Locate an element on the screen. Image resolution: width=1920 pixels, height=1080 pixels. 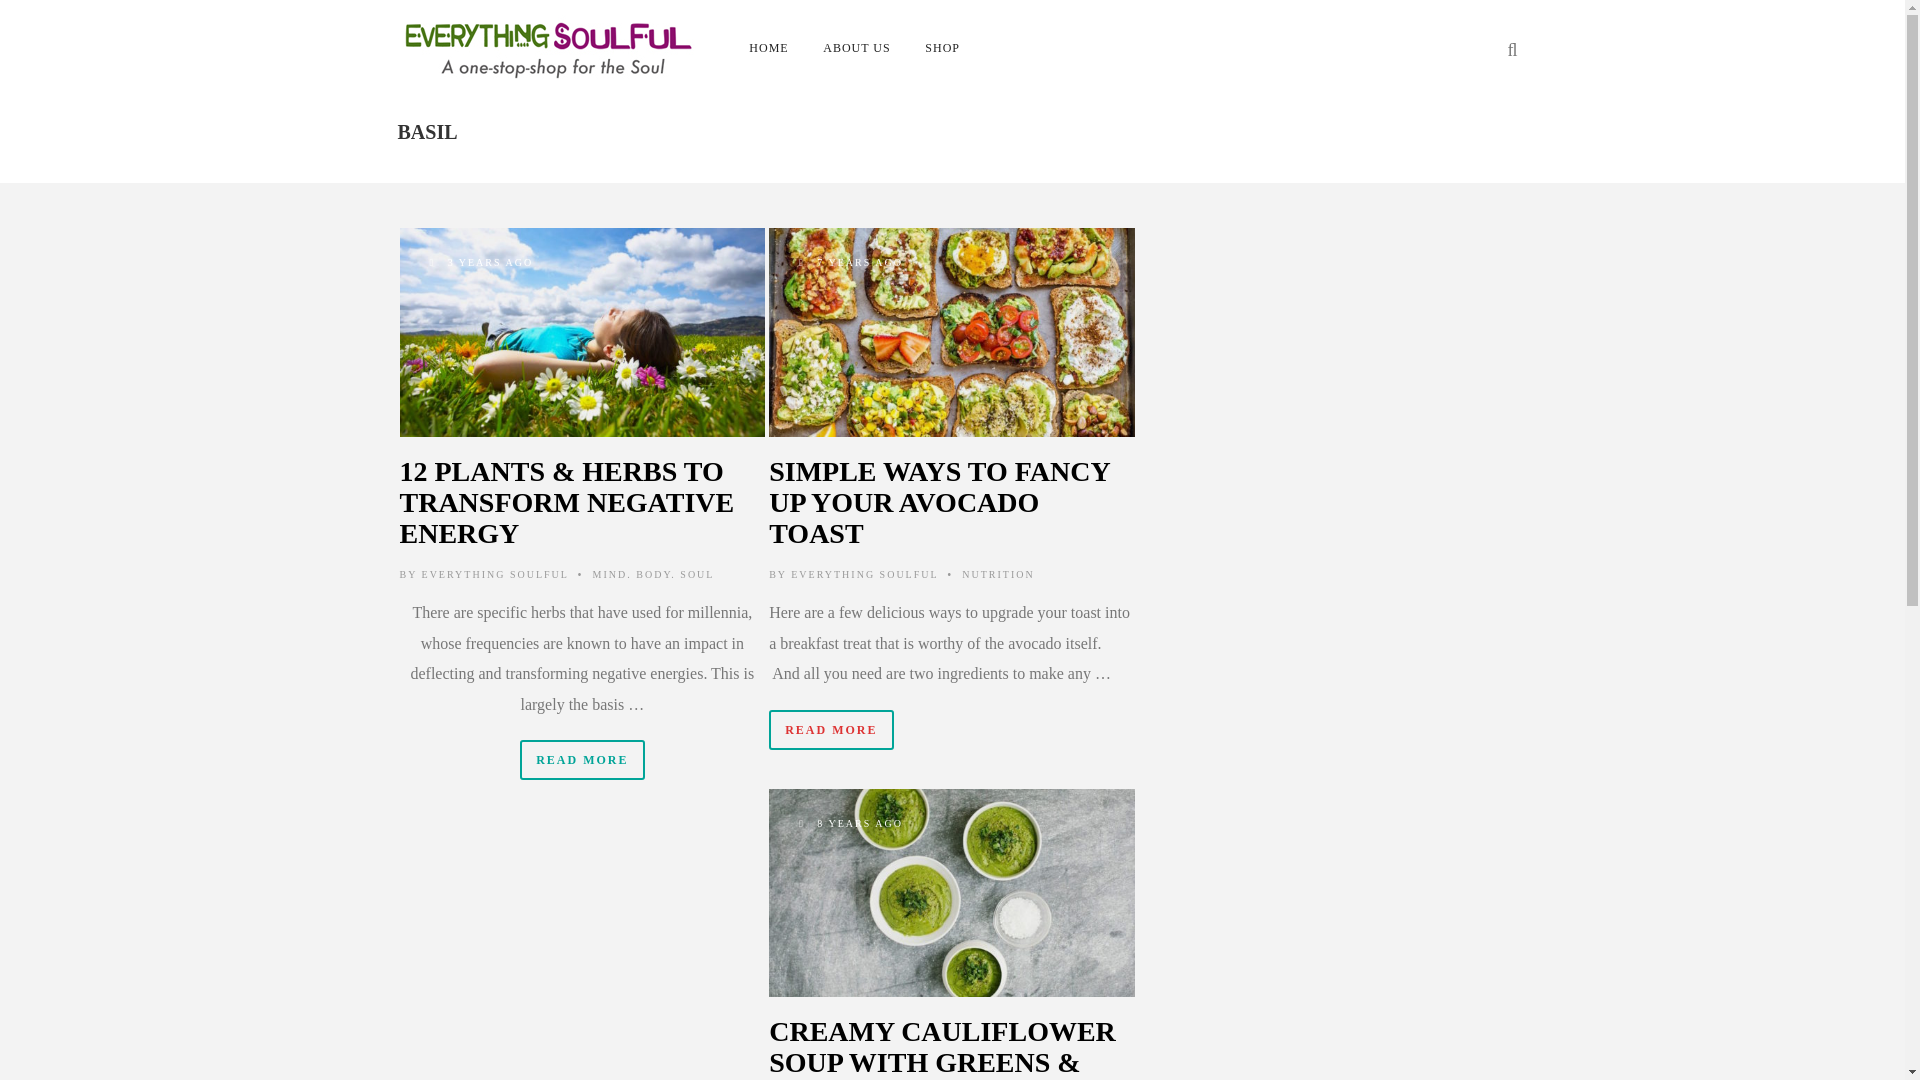
Simple Ways to Fancy Up Your Avocado Toast is located at coordinates (952, 332).